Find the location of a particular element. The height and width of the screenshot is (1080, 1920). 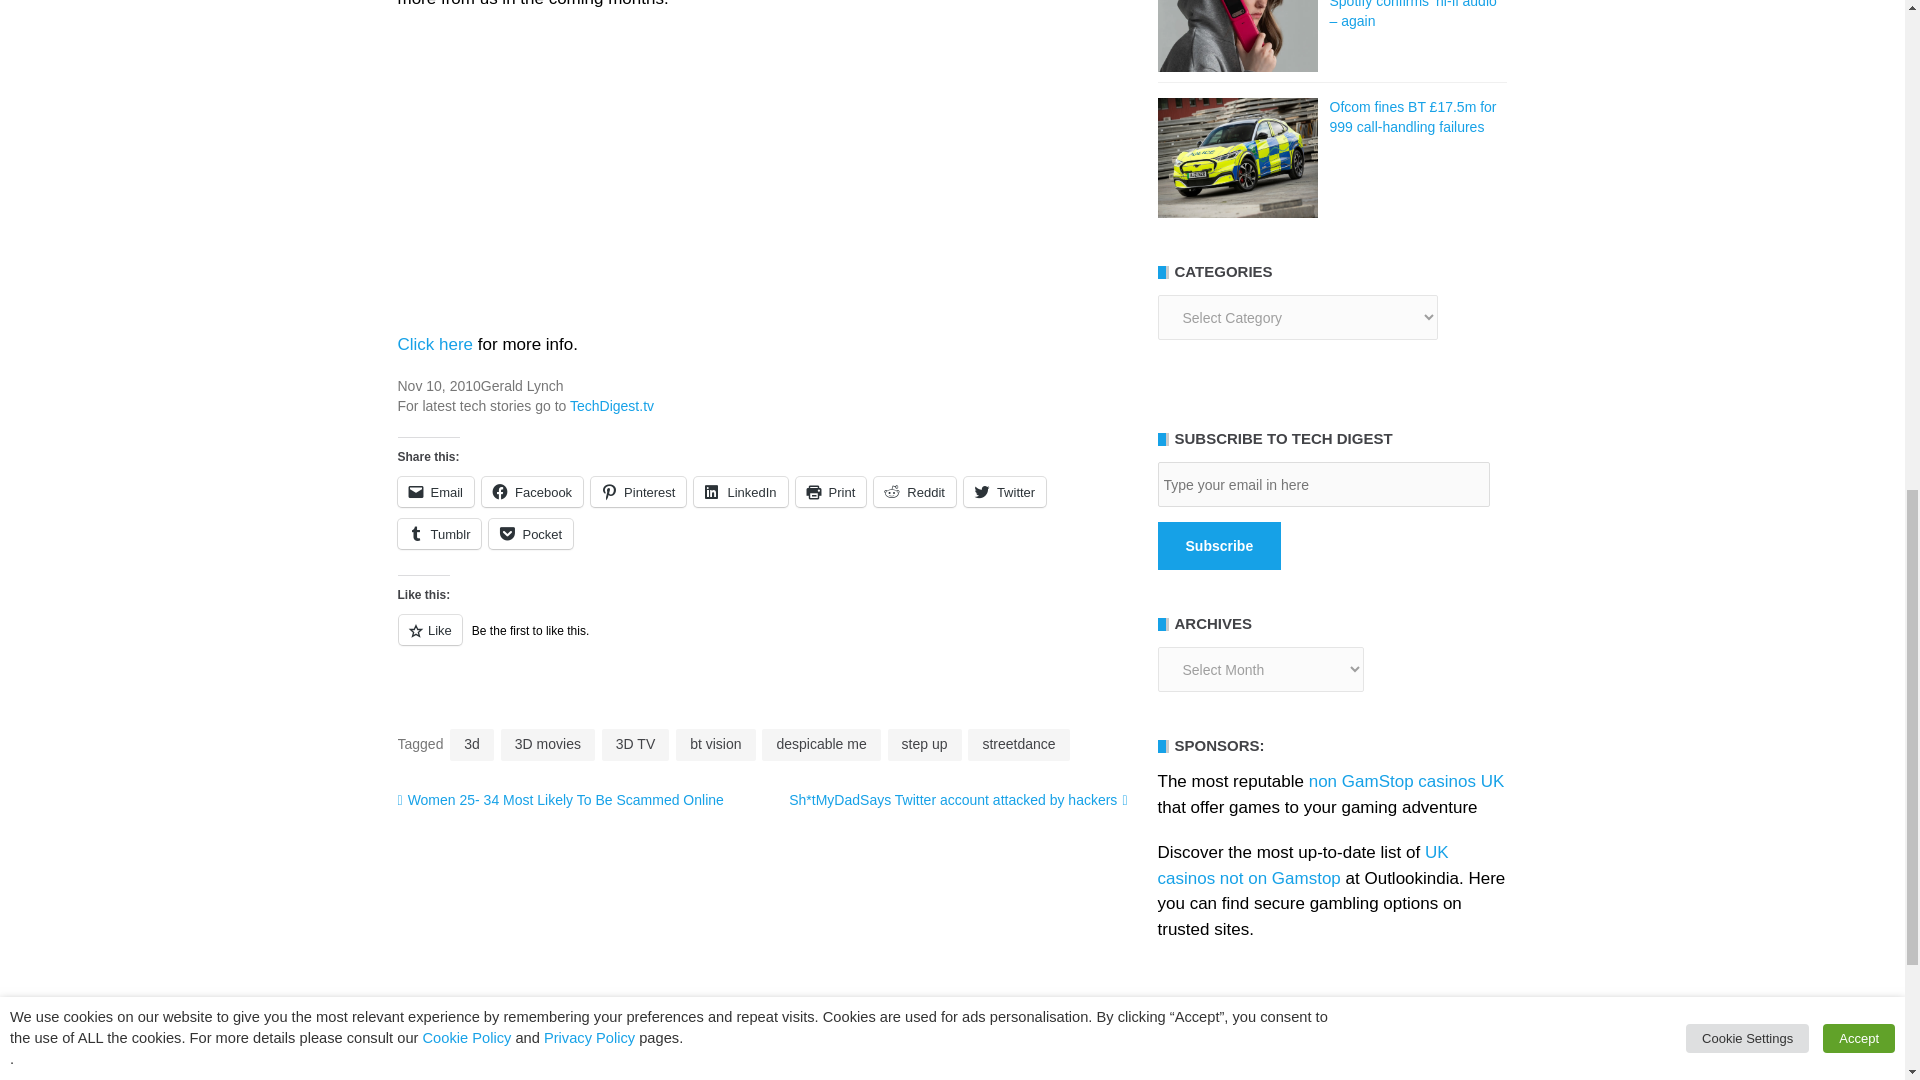

Click to share on Pinterest is located at coordinates (638, 492).